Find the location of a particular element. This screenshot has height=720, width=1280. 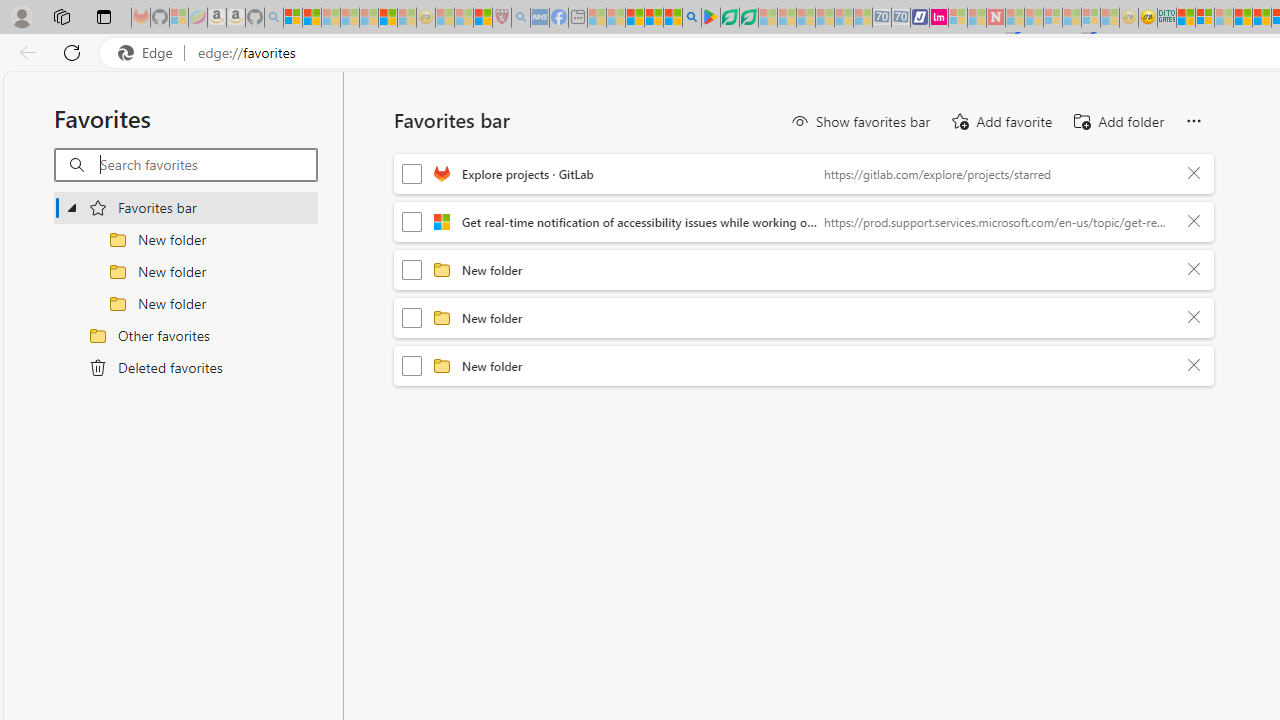

google - Search is located at coordinates (692, 18).